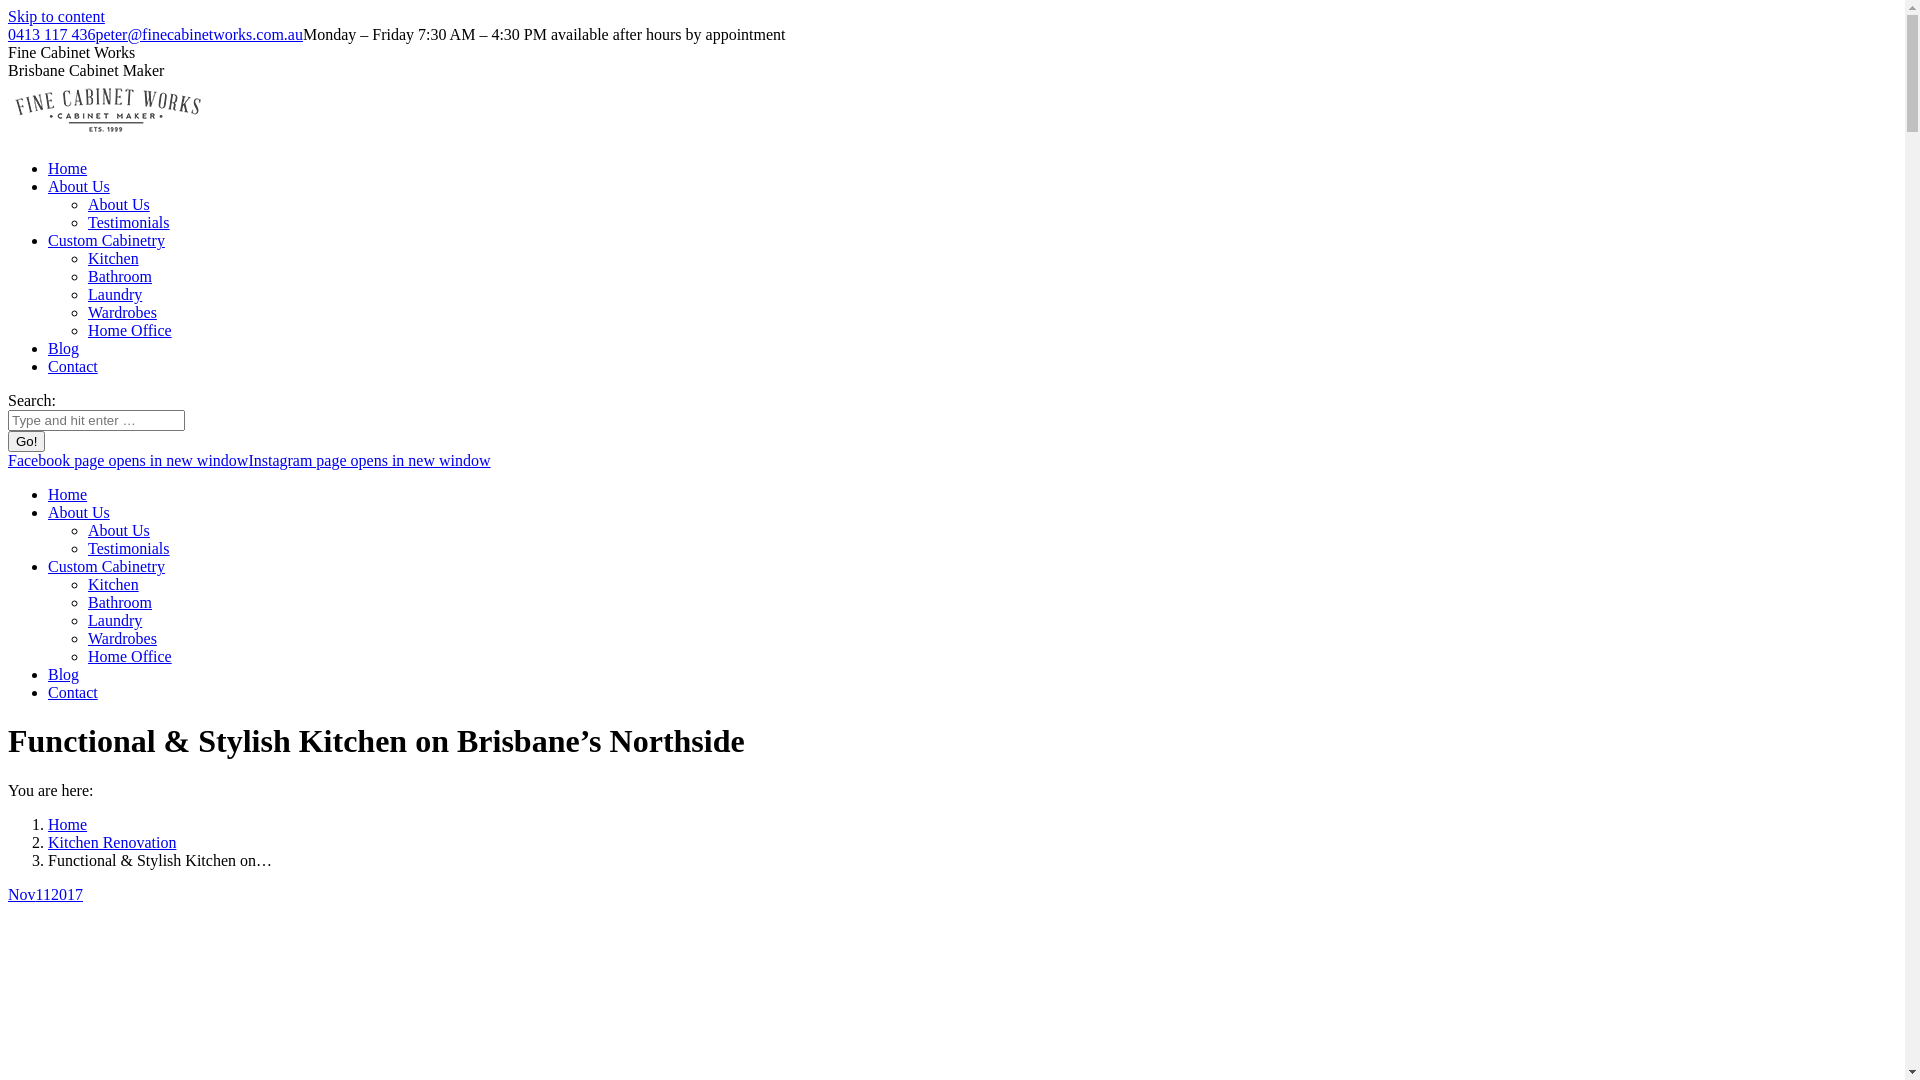  I want to click on Facebook page opens in new window, so click(128, 460).